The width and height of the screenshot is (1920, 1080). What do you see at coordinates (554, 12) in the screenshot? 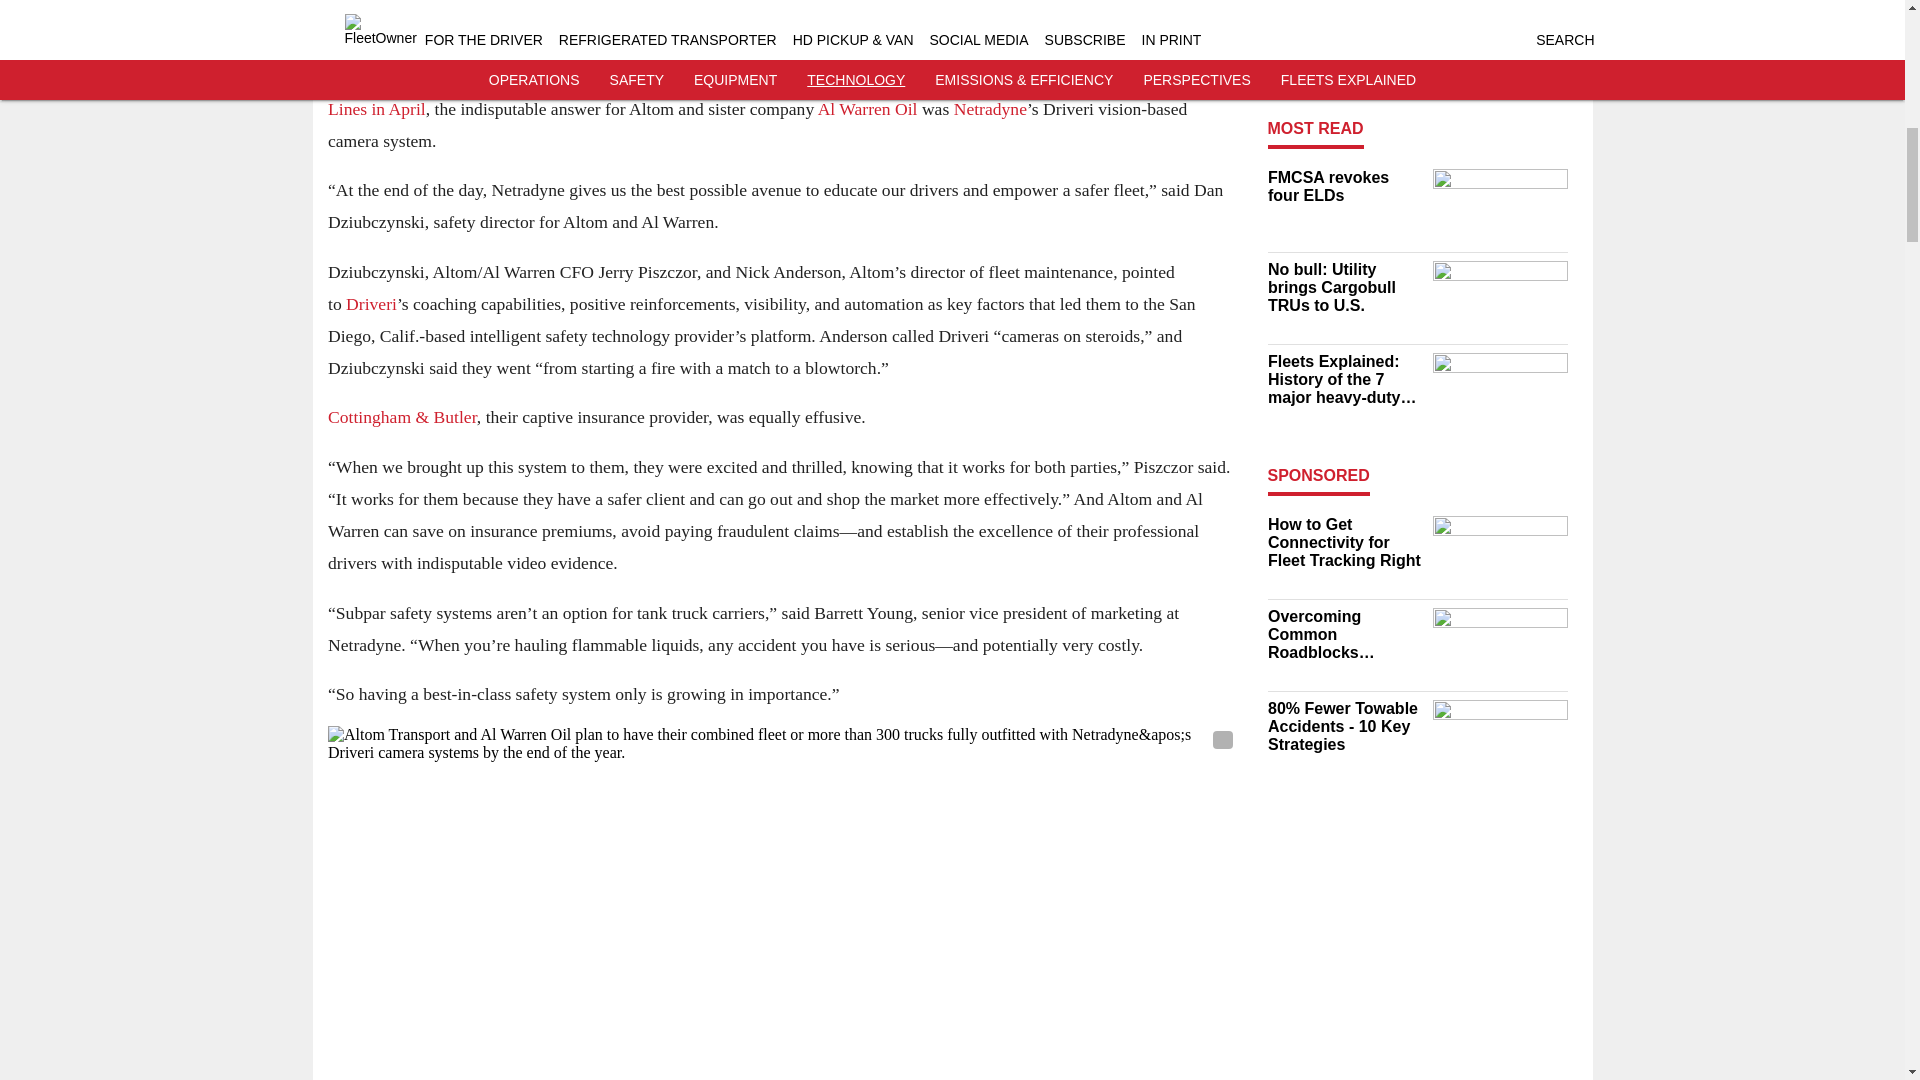
I see `Altom Transport` at bounding box center [554, 12].